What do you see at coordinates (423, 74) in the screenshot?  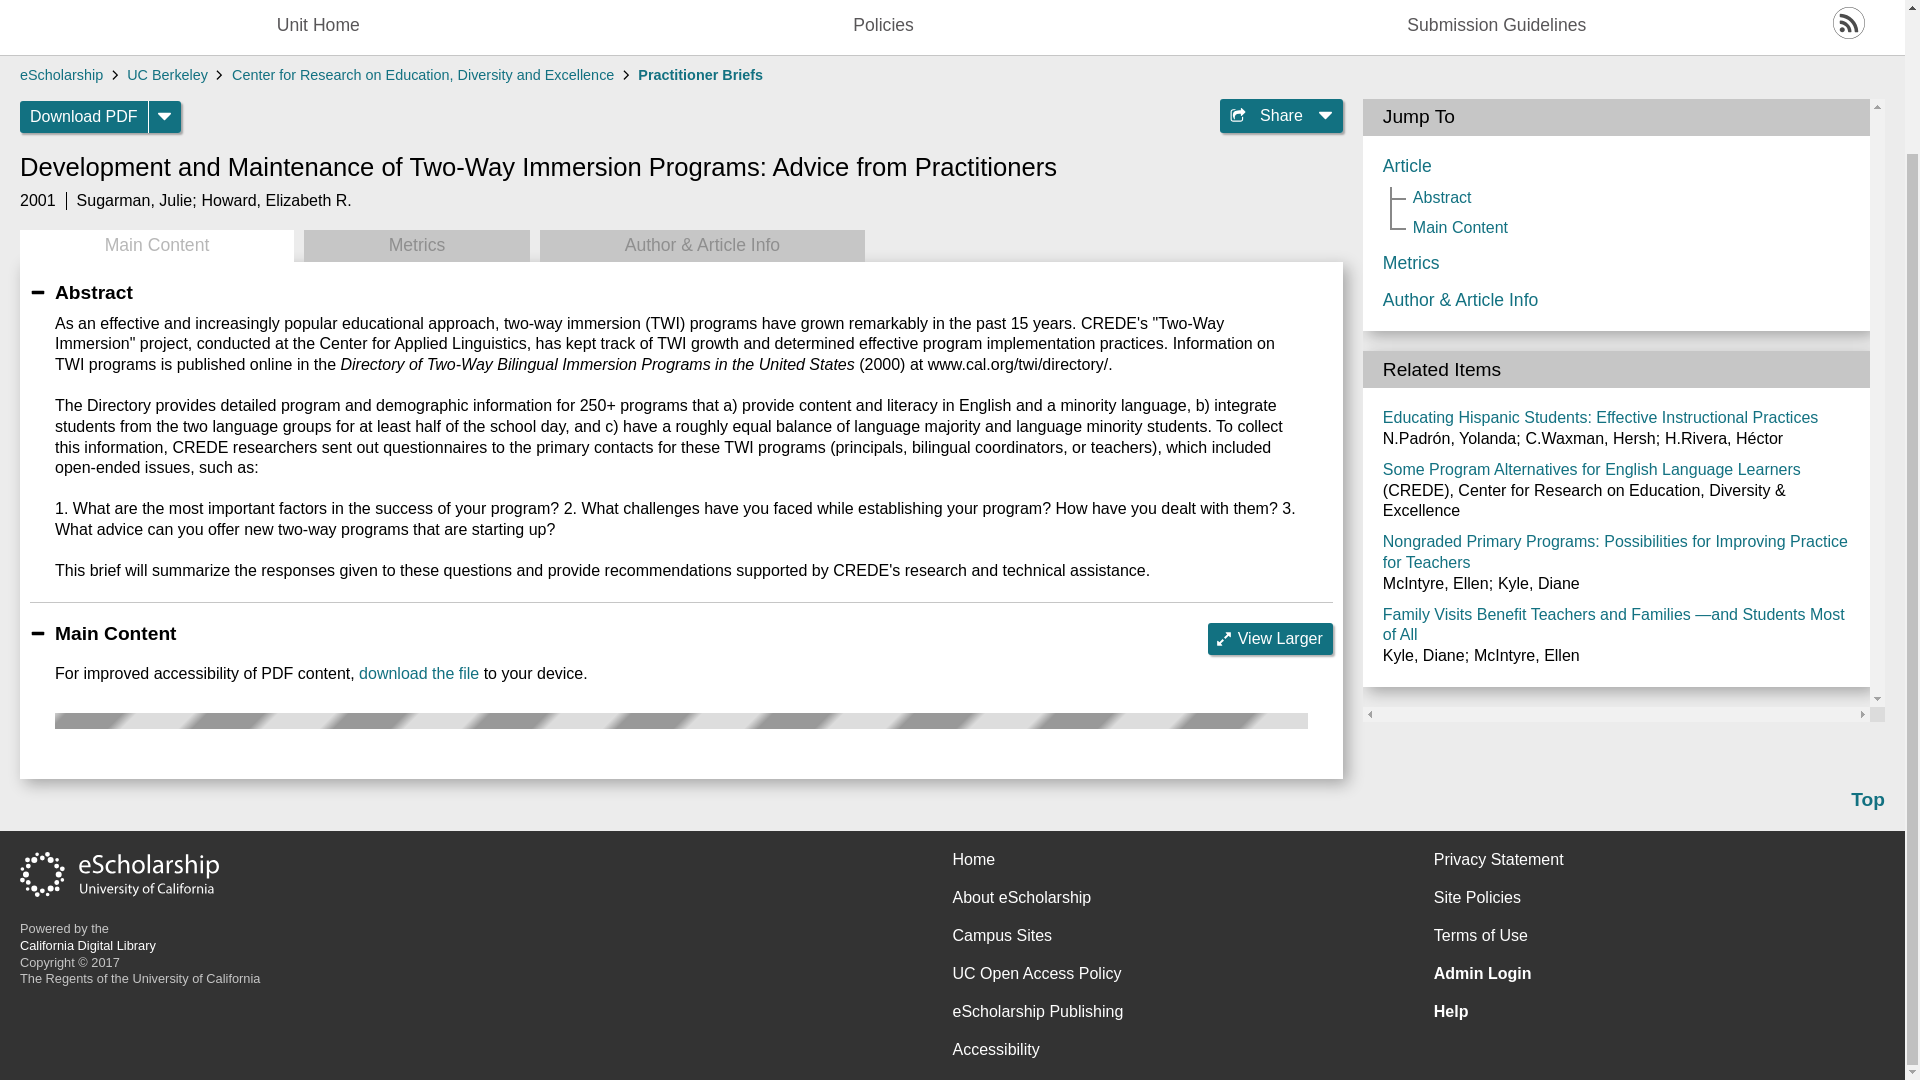 I see `Center for Research on Education, Diversity and Excellence` at bounding box center [423, 74].